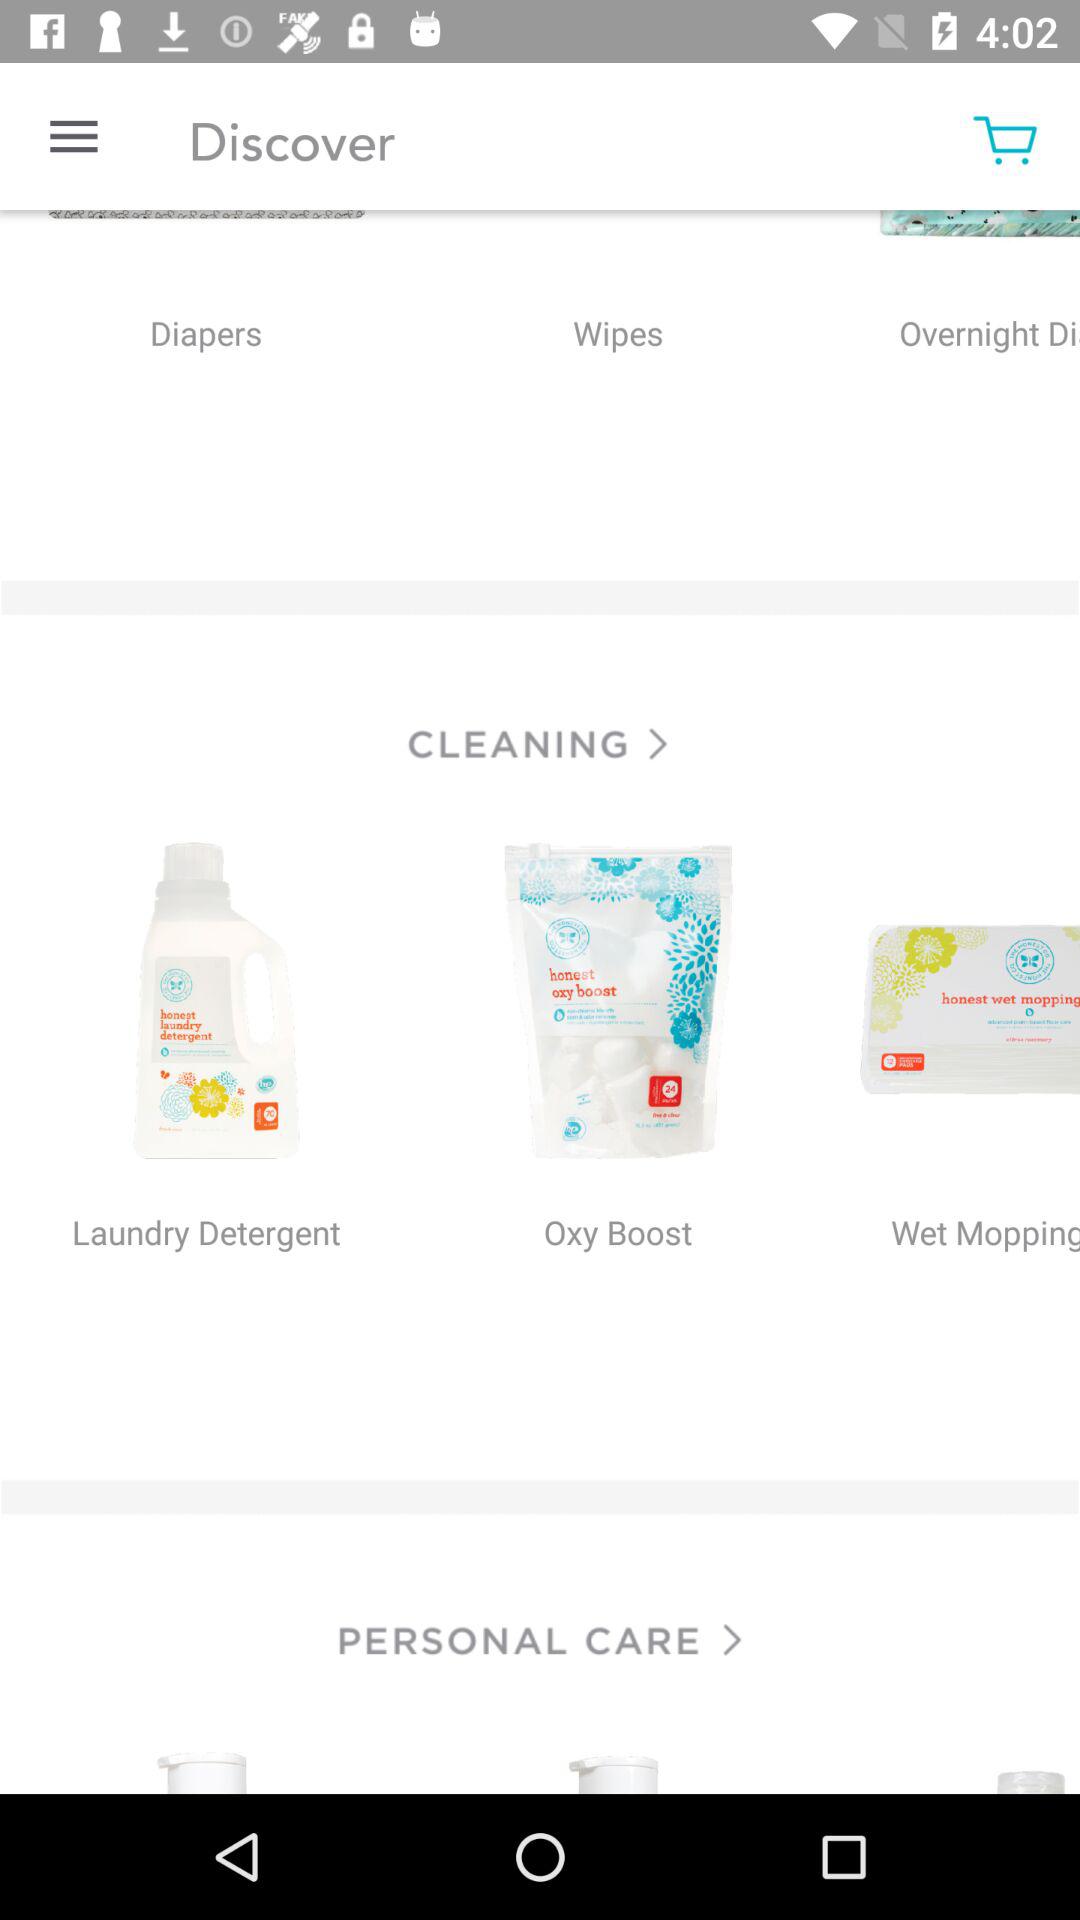  What do you see at coordinates (618, 375) in the screenshot?
I see `select the text wipes` at bounding box center [618, 375].